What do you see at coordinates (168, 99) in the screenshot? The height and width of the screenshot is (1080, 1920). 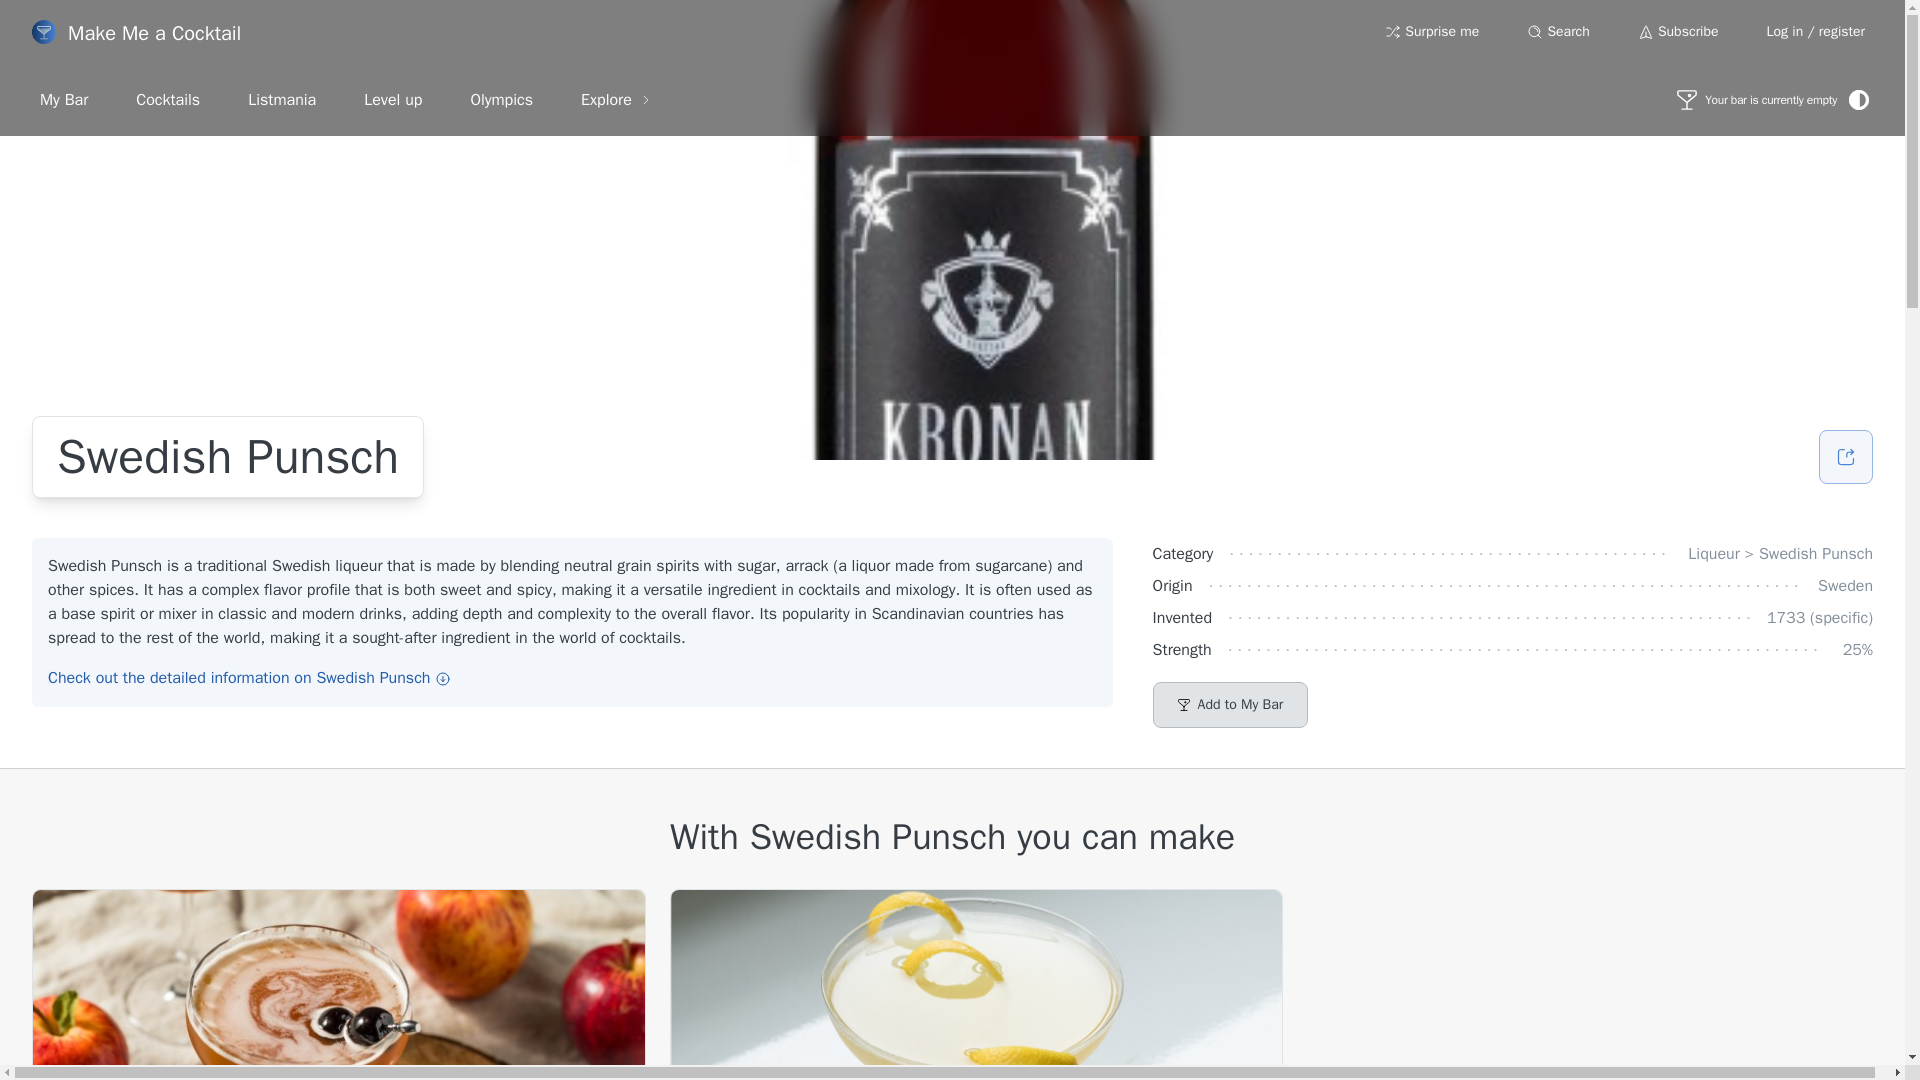 I see `Cocktails` at bounding box center [168, 99].